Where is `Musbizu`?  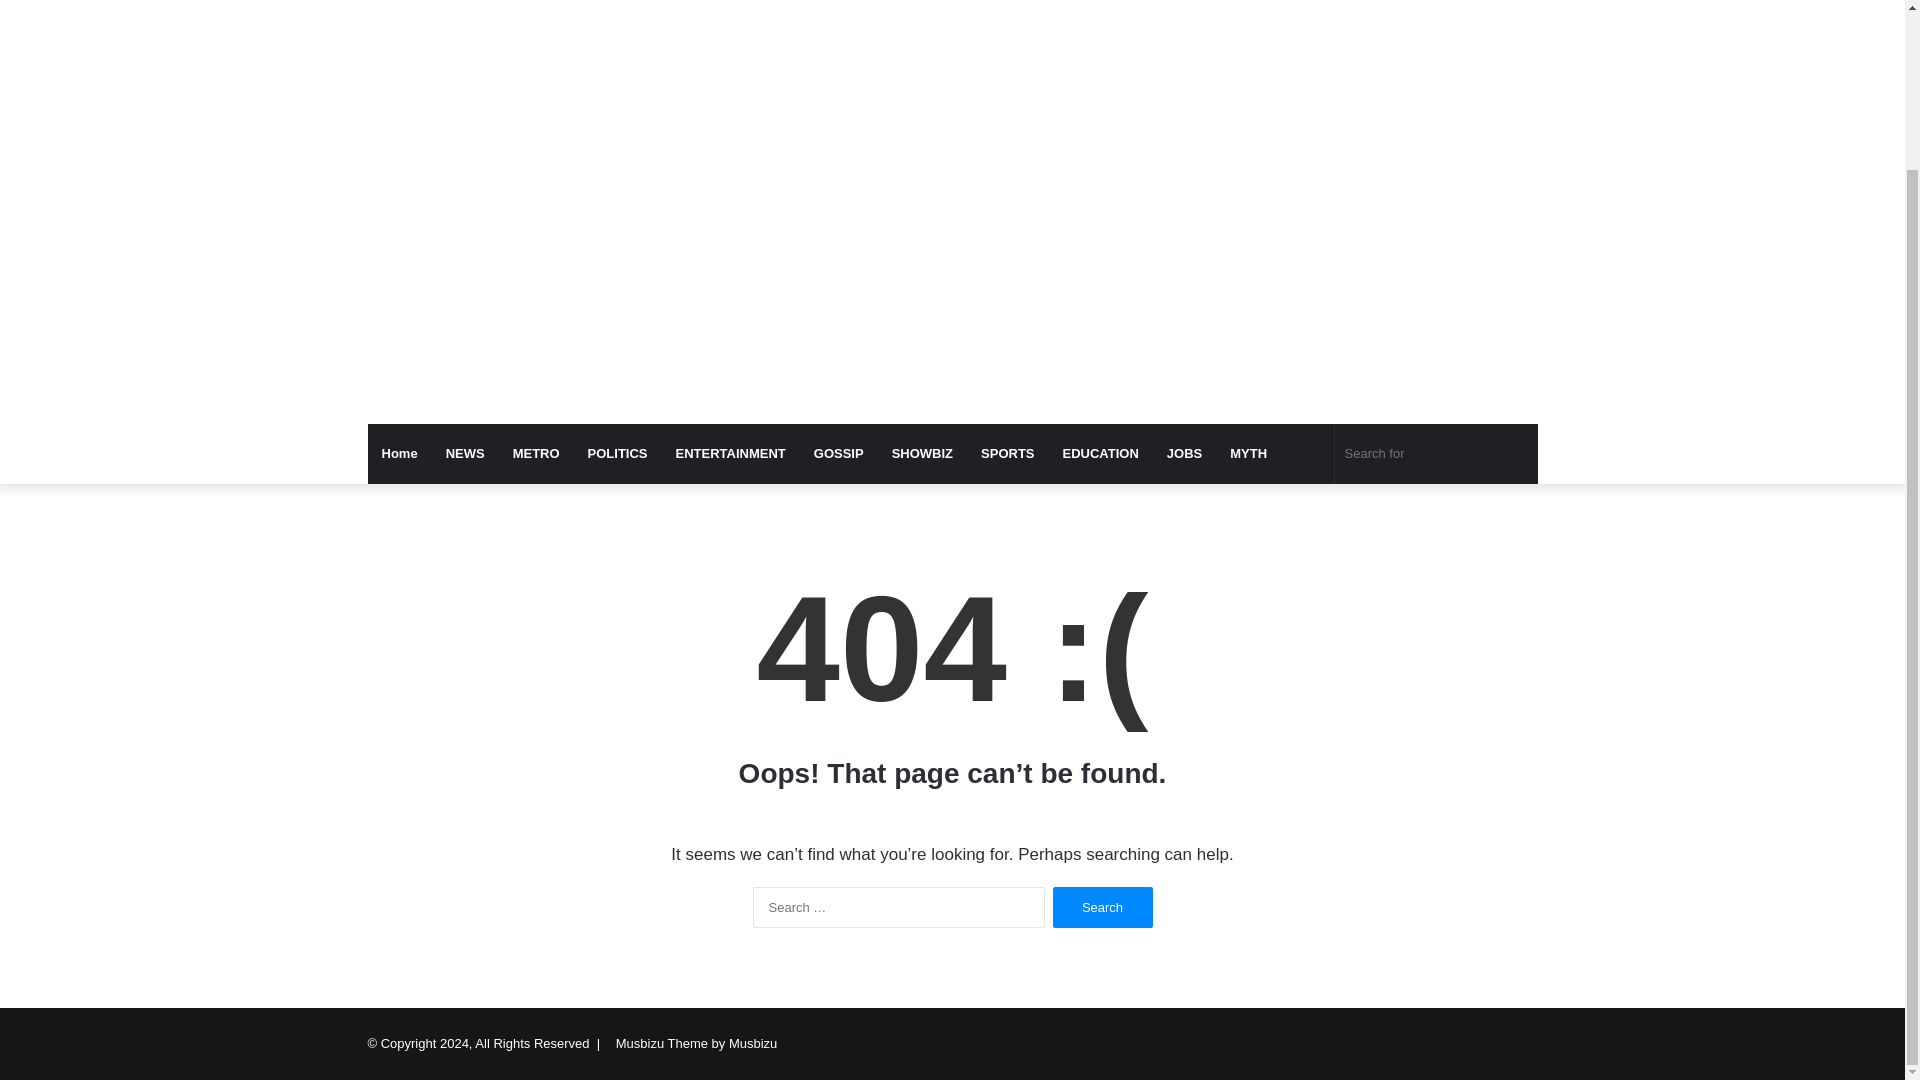
Musbizu is located at coordinates (552, 6).